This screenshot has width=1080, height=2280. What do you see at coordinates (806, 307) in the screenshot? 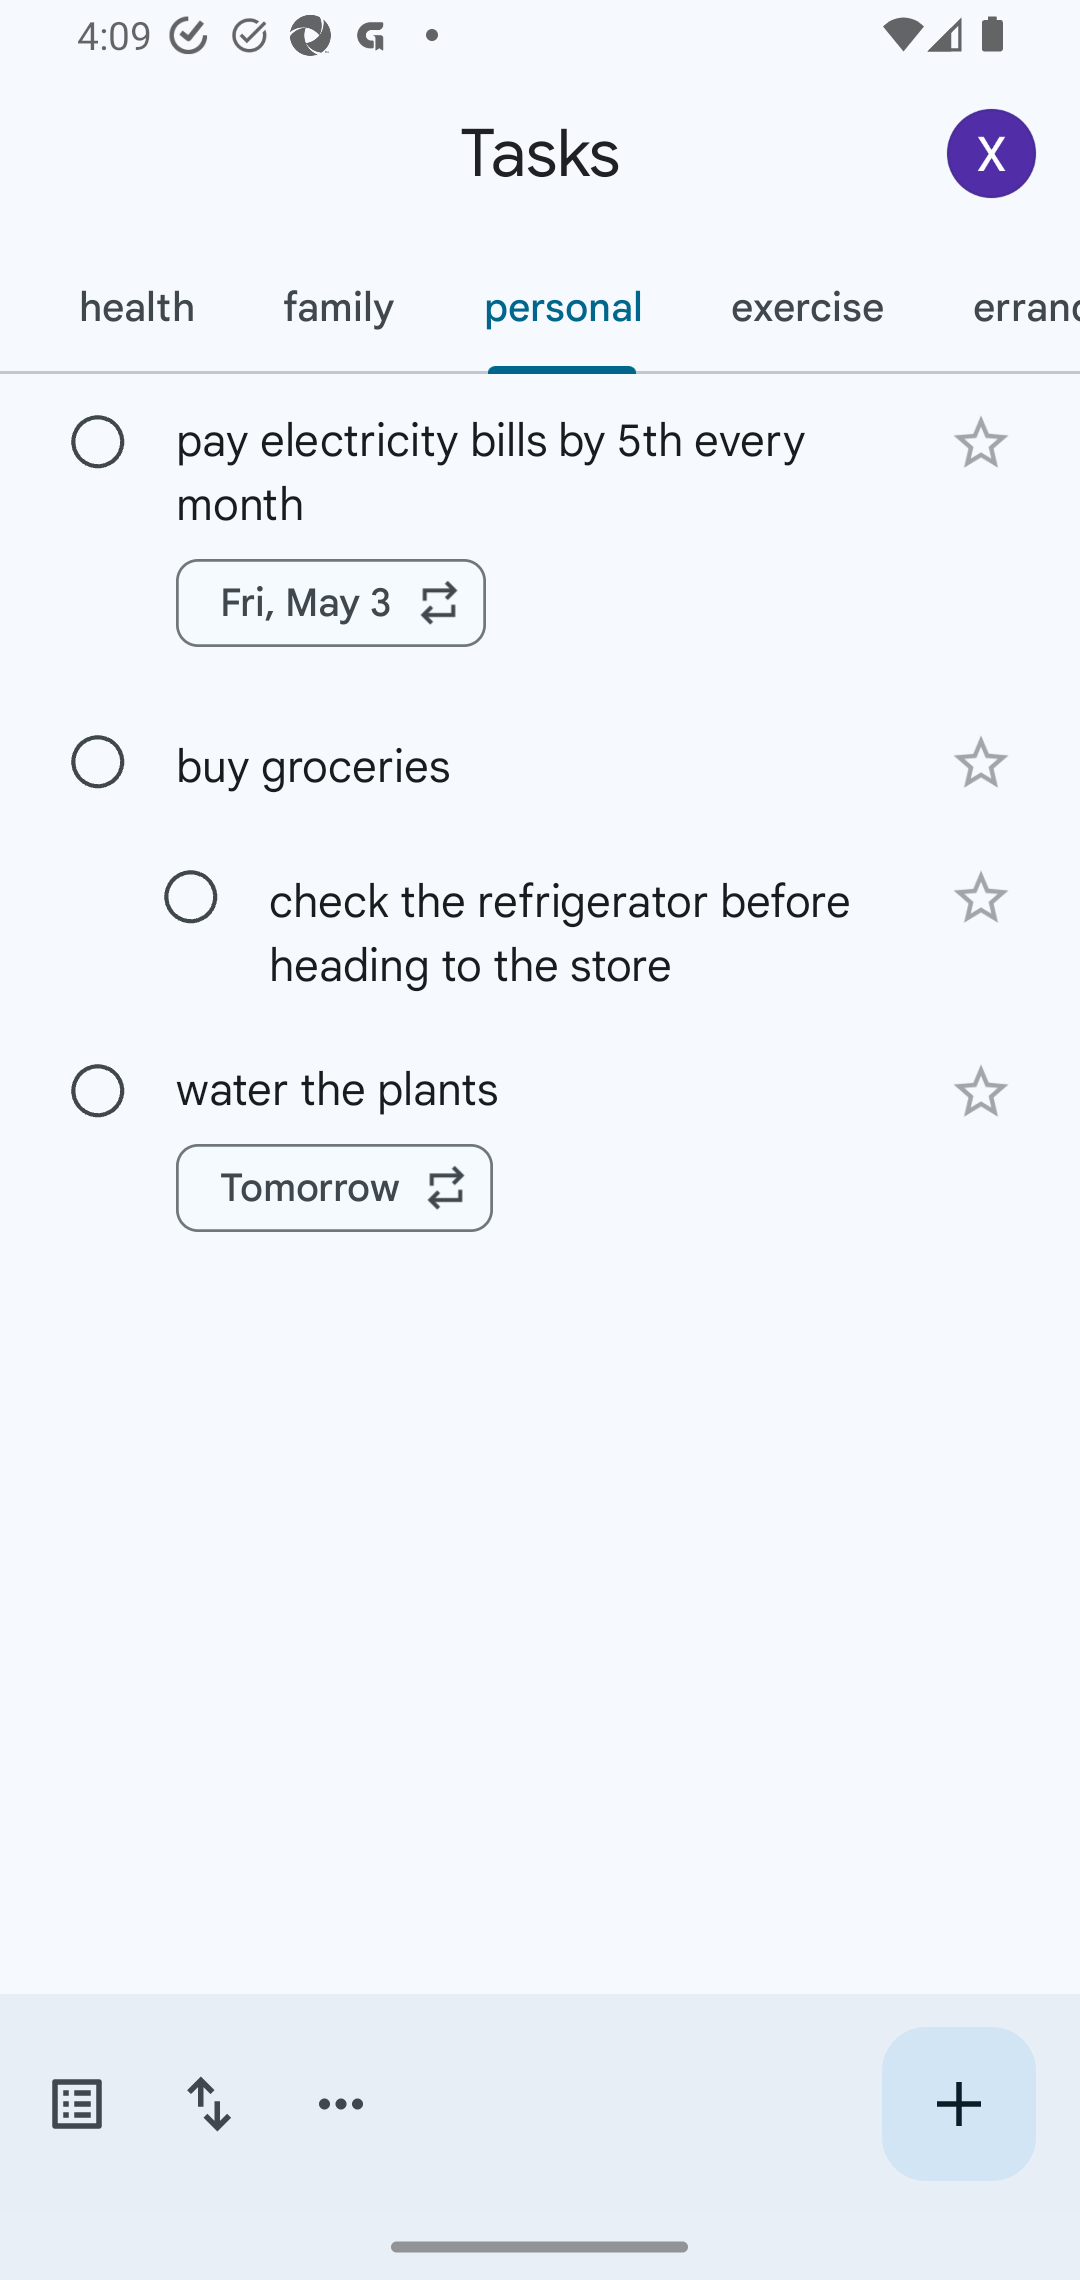
I see `exercise` at bounding box center [806, 307].